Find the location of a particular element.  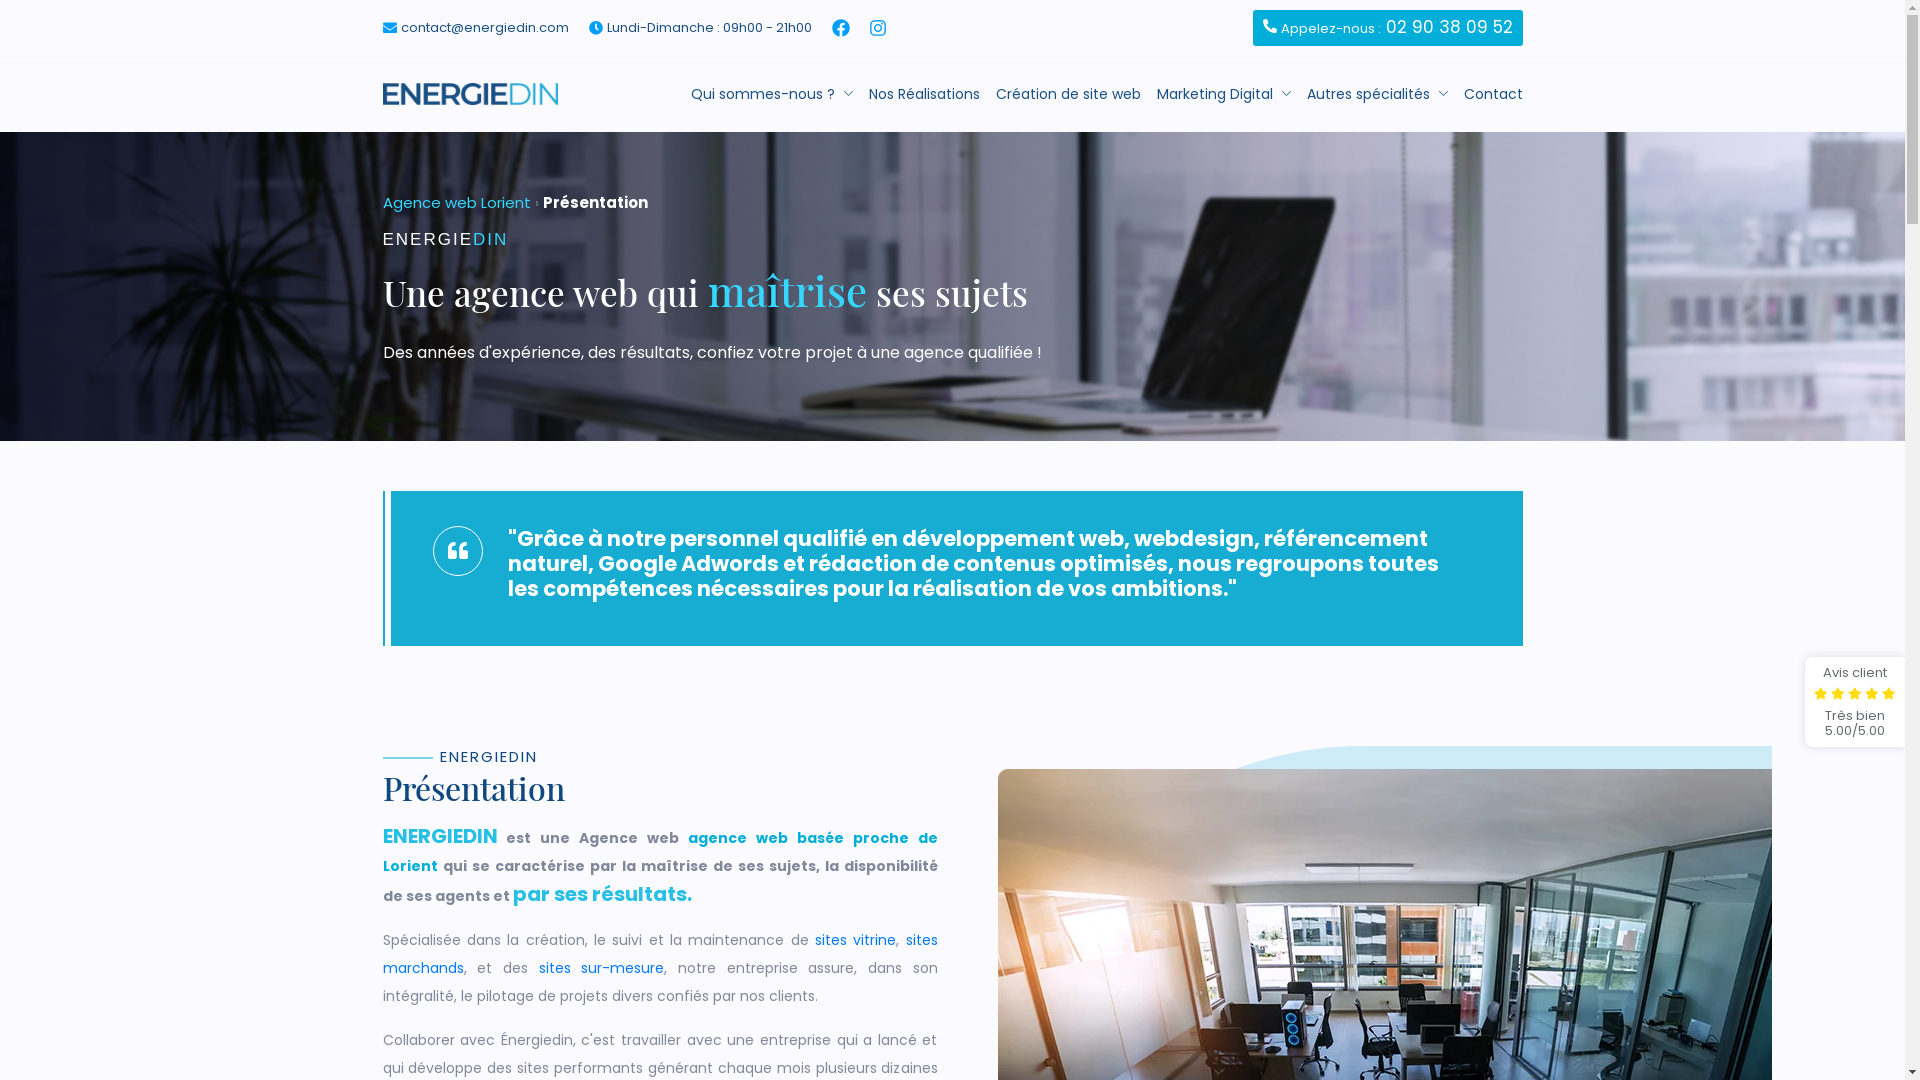

Contact is located at coordinates (1494, 94).